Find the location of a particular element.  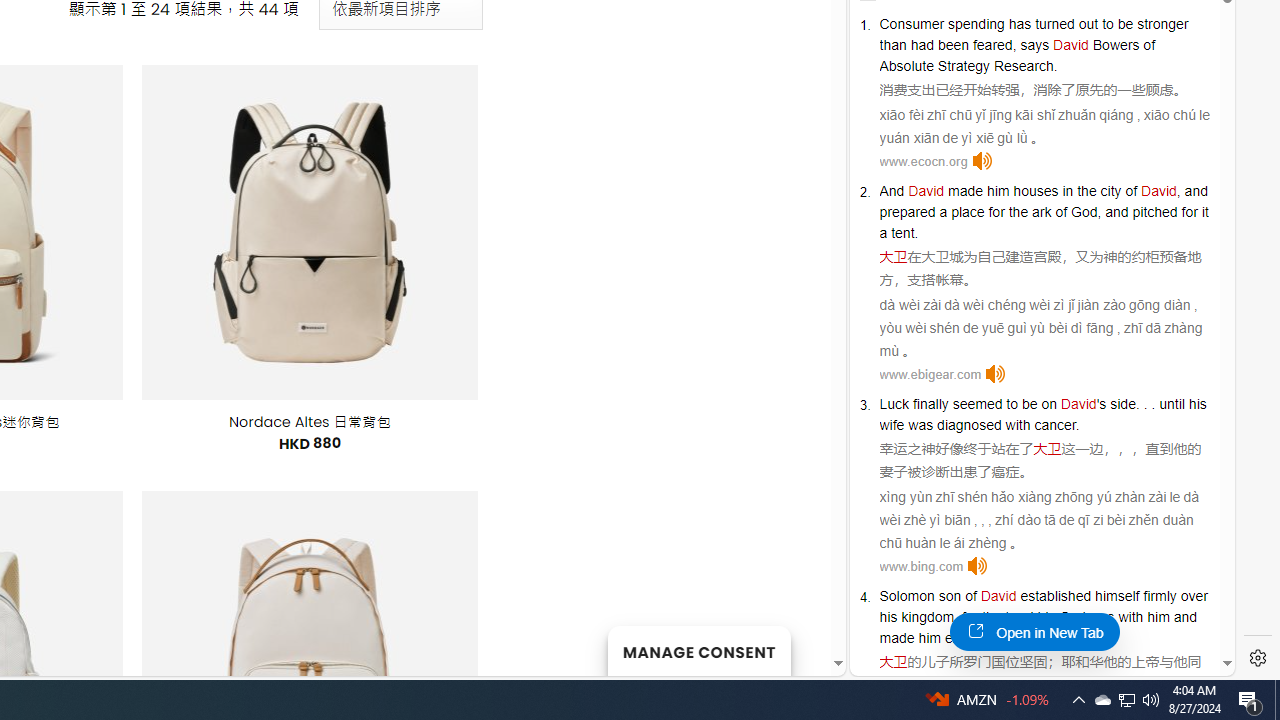

spending is located at coordinates (976, 23).